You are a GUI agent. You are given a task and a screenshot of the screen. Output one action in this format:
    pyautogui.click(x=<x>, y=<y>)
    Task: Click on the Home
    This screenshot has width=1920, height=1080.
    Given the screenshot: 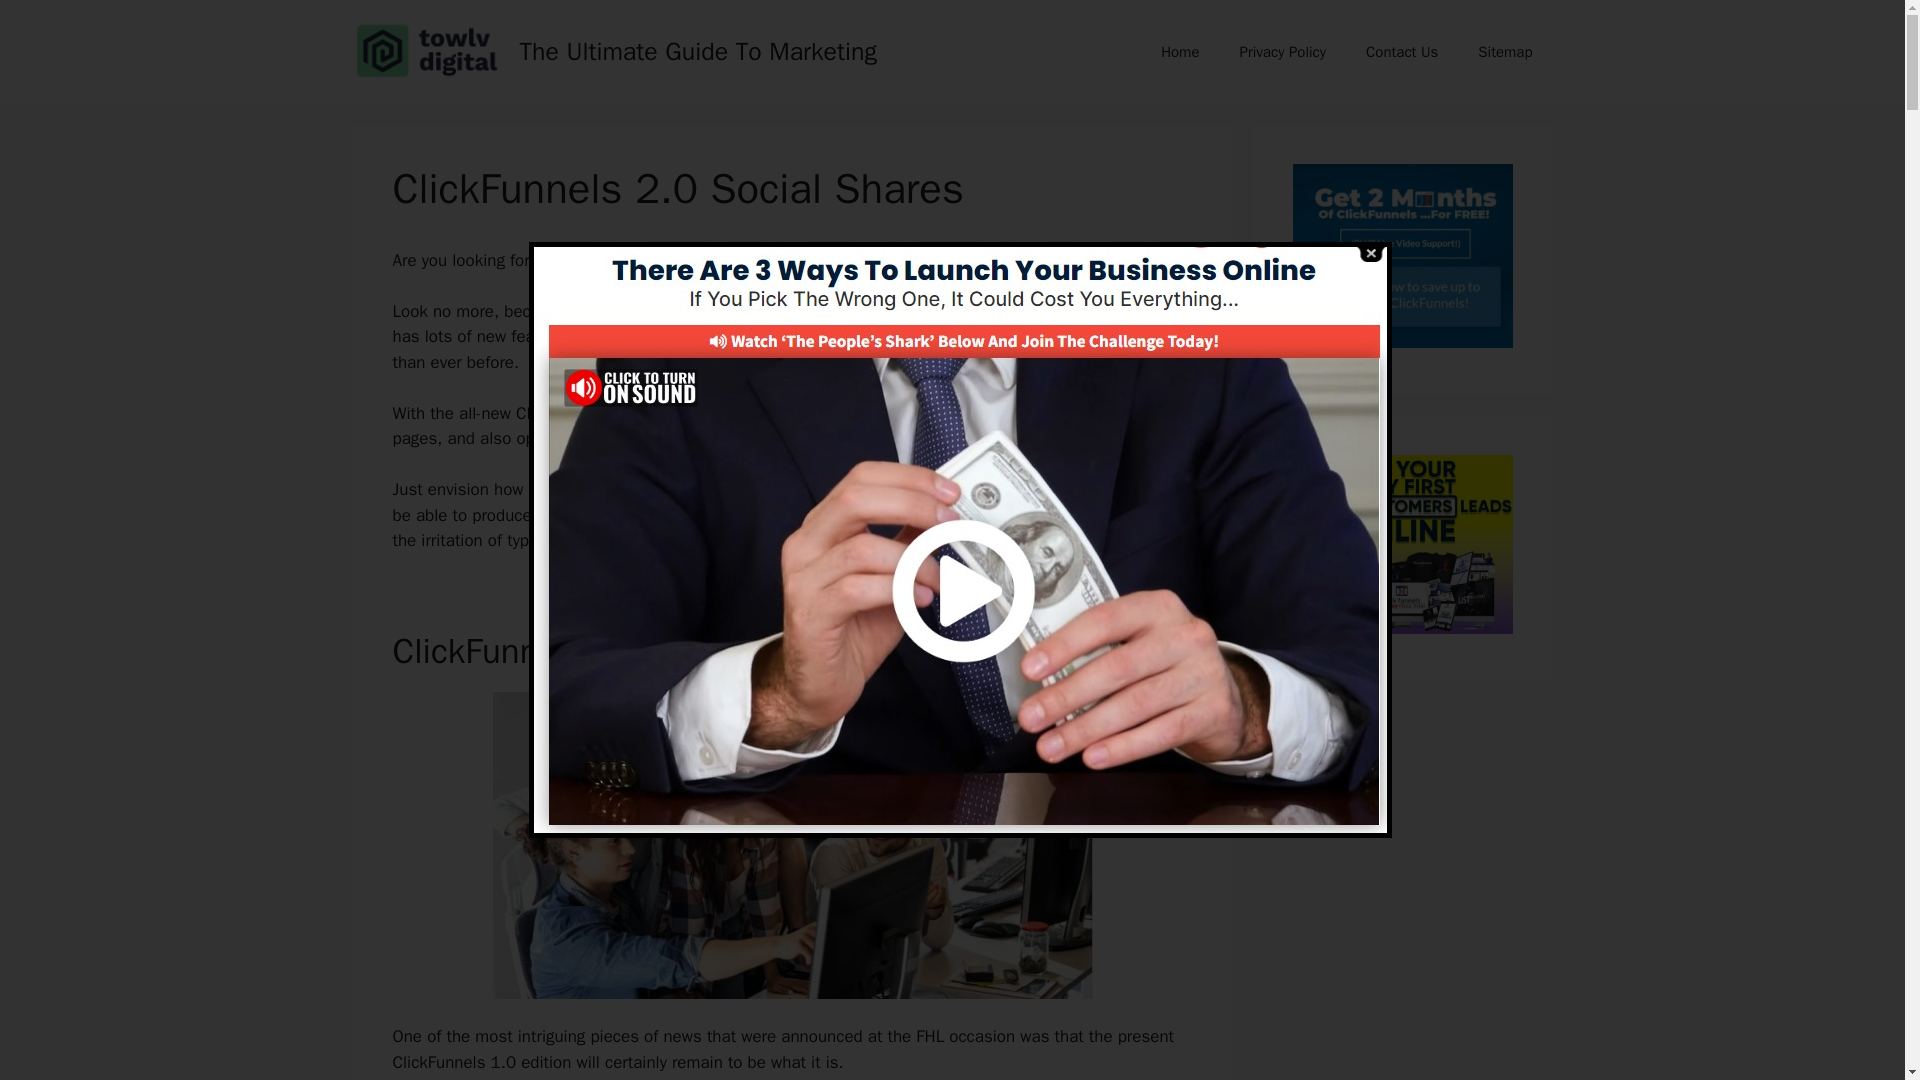 What is the action you would take?
    pyautogui.click(x=1180, y=52)
    